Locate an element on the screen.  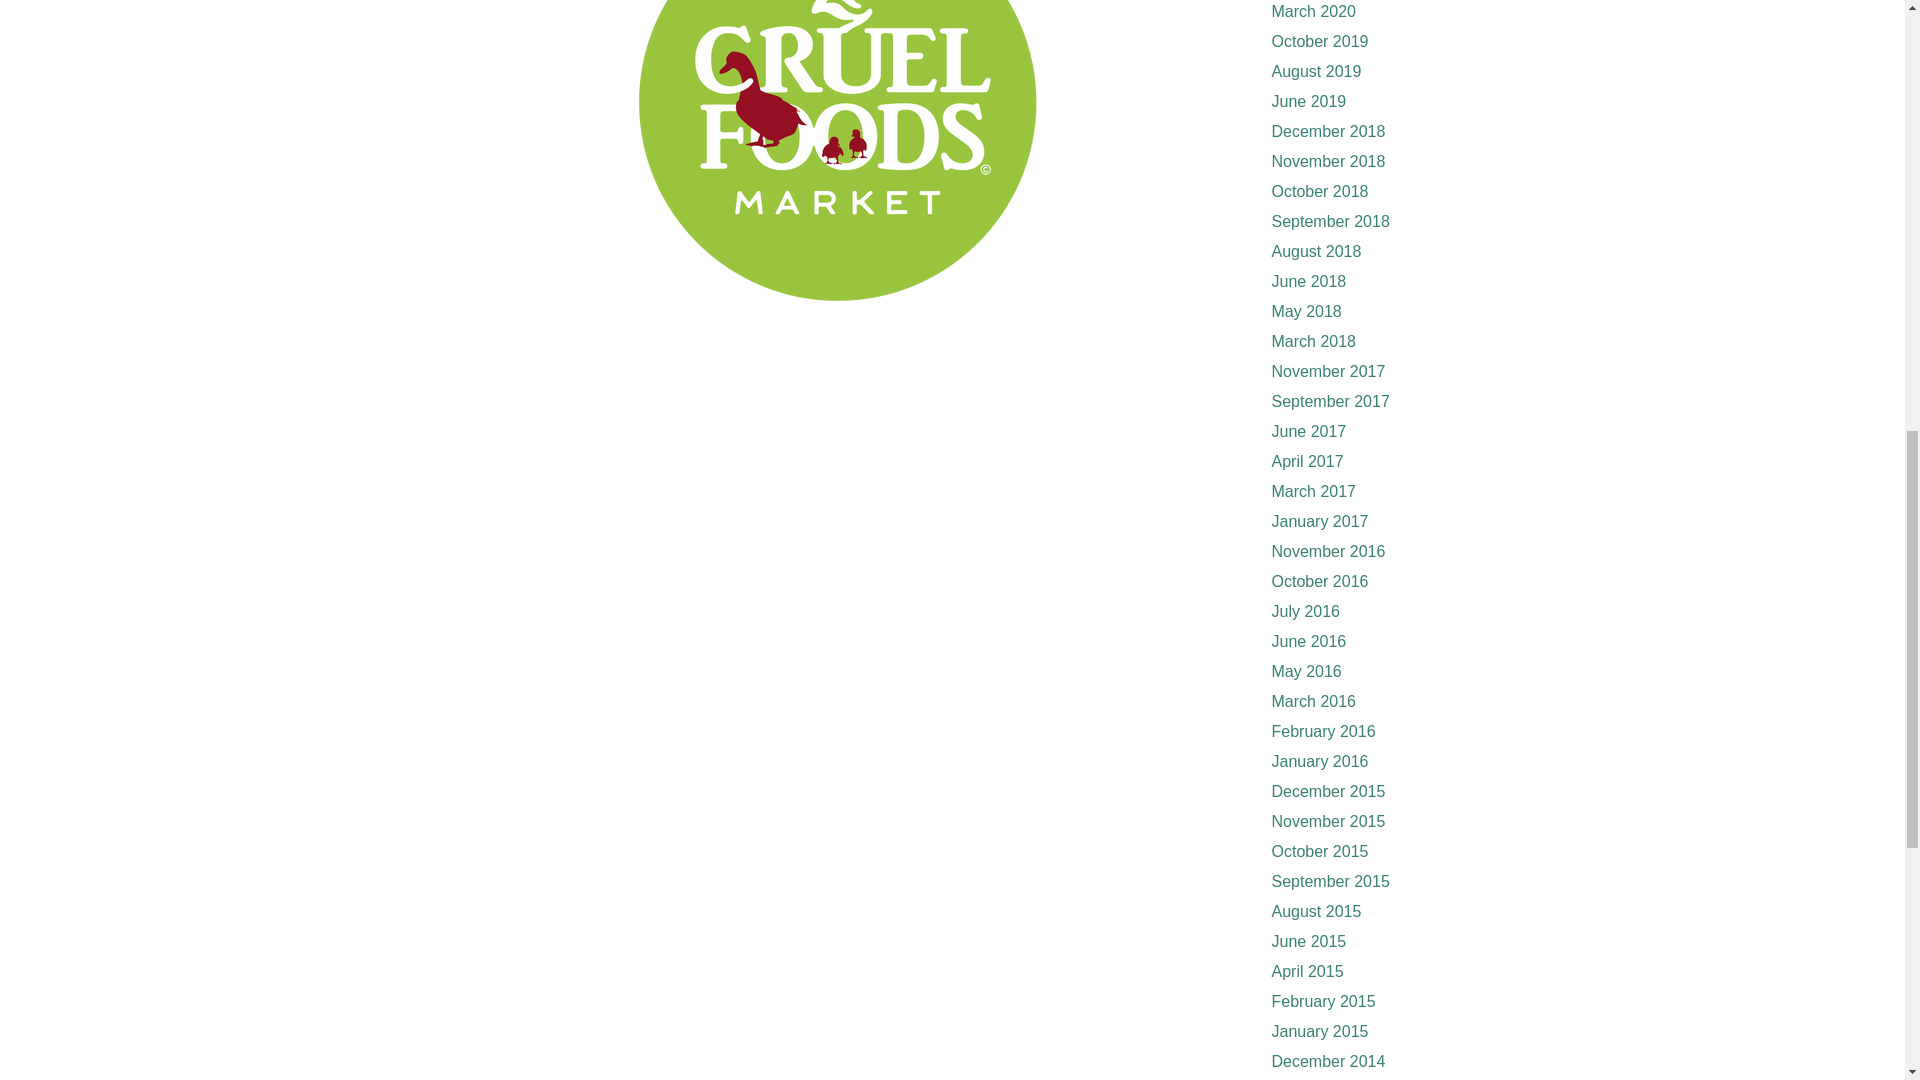
August 2019 is located at coordinates (1316, 70).